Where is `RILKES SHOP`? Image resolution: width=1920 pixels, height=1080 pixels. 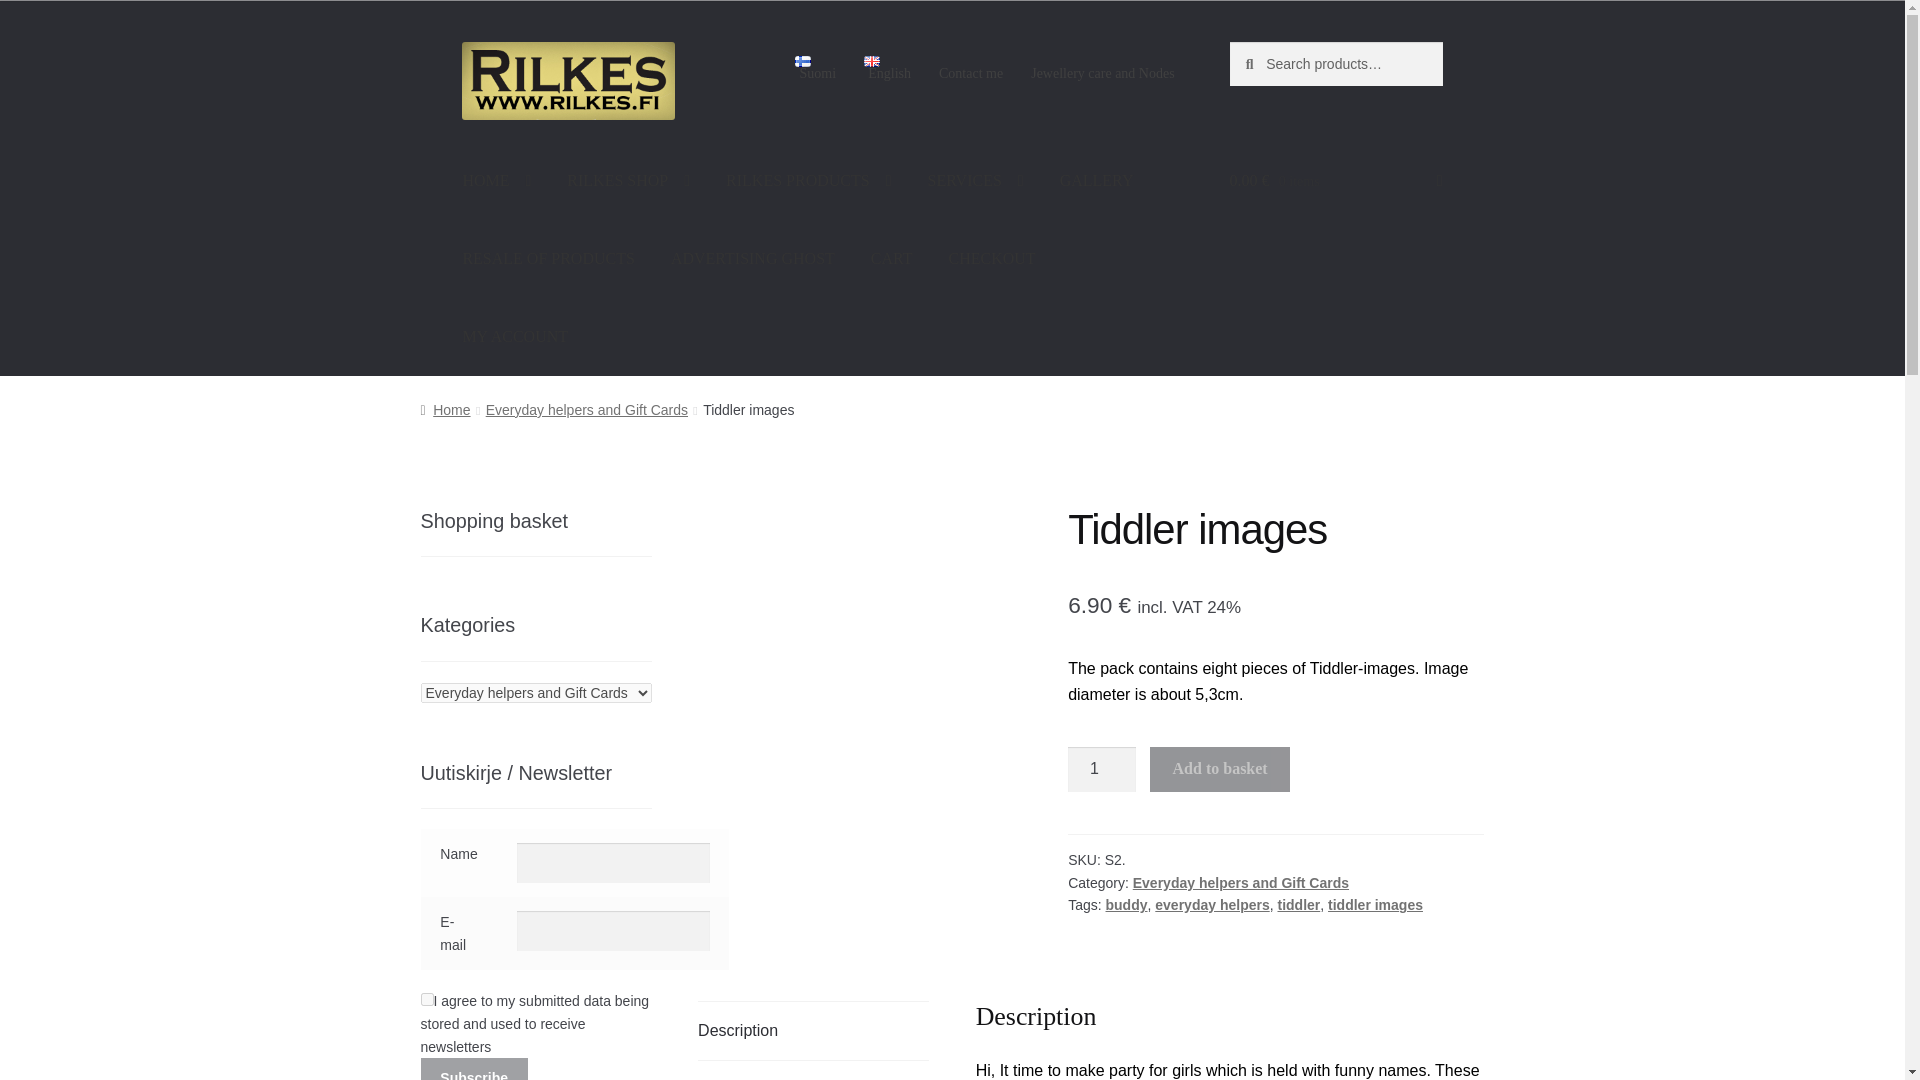 RILKES SHOP is located at coordinates (628, 180).